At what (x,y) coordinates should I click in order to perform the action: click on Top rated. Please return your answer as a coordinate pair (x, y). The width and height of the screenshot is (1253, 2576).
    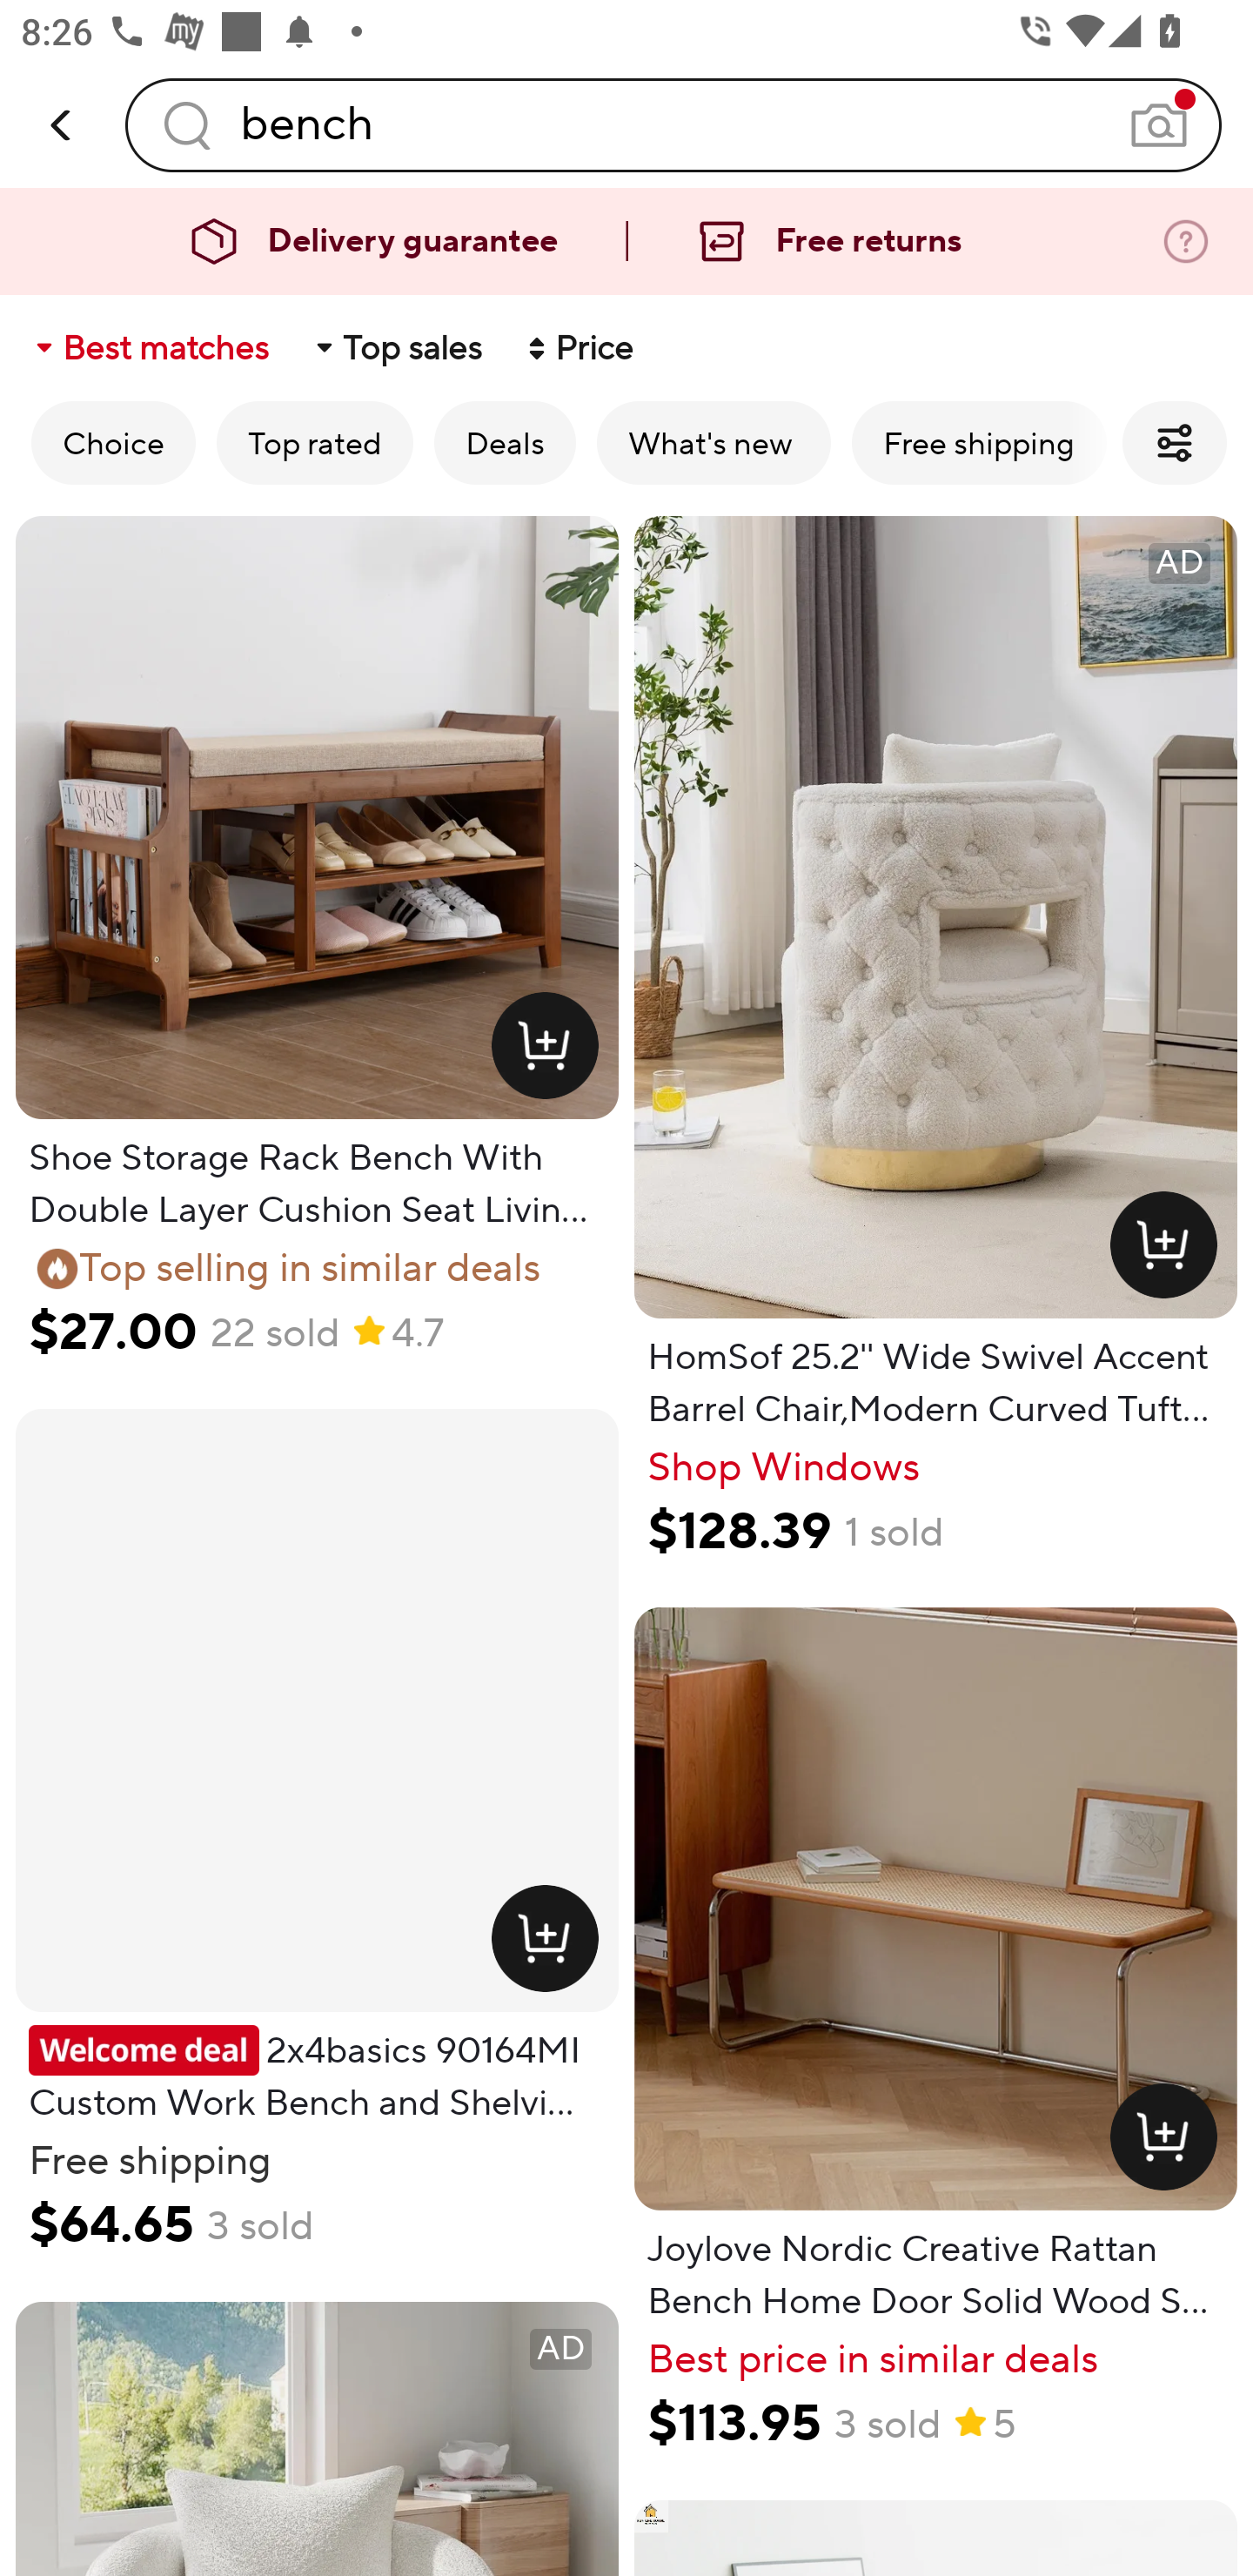
    Looking at the image, I should click on (315, 442).